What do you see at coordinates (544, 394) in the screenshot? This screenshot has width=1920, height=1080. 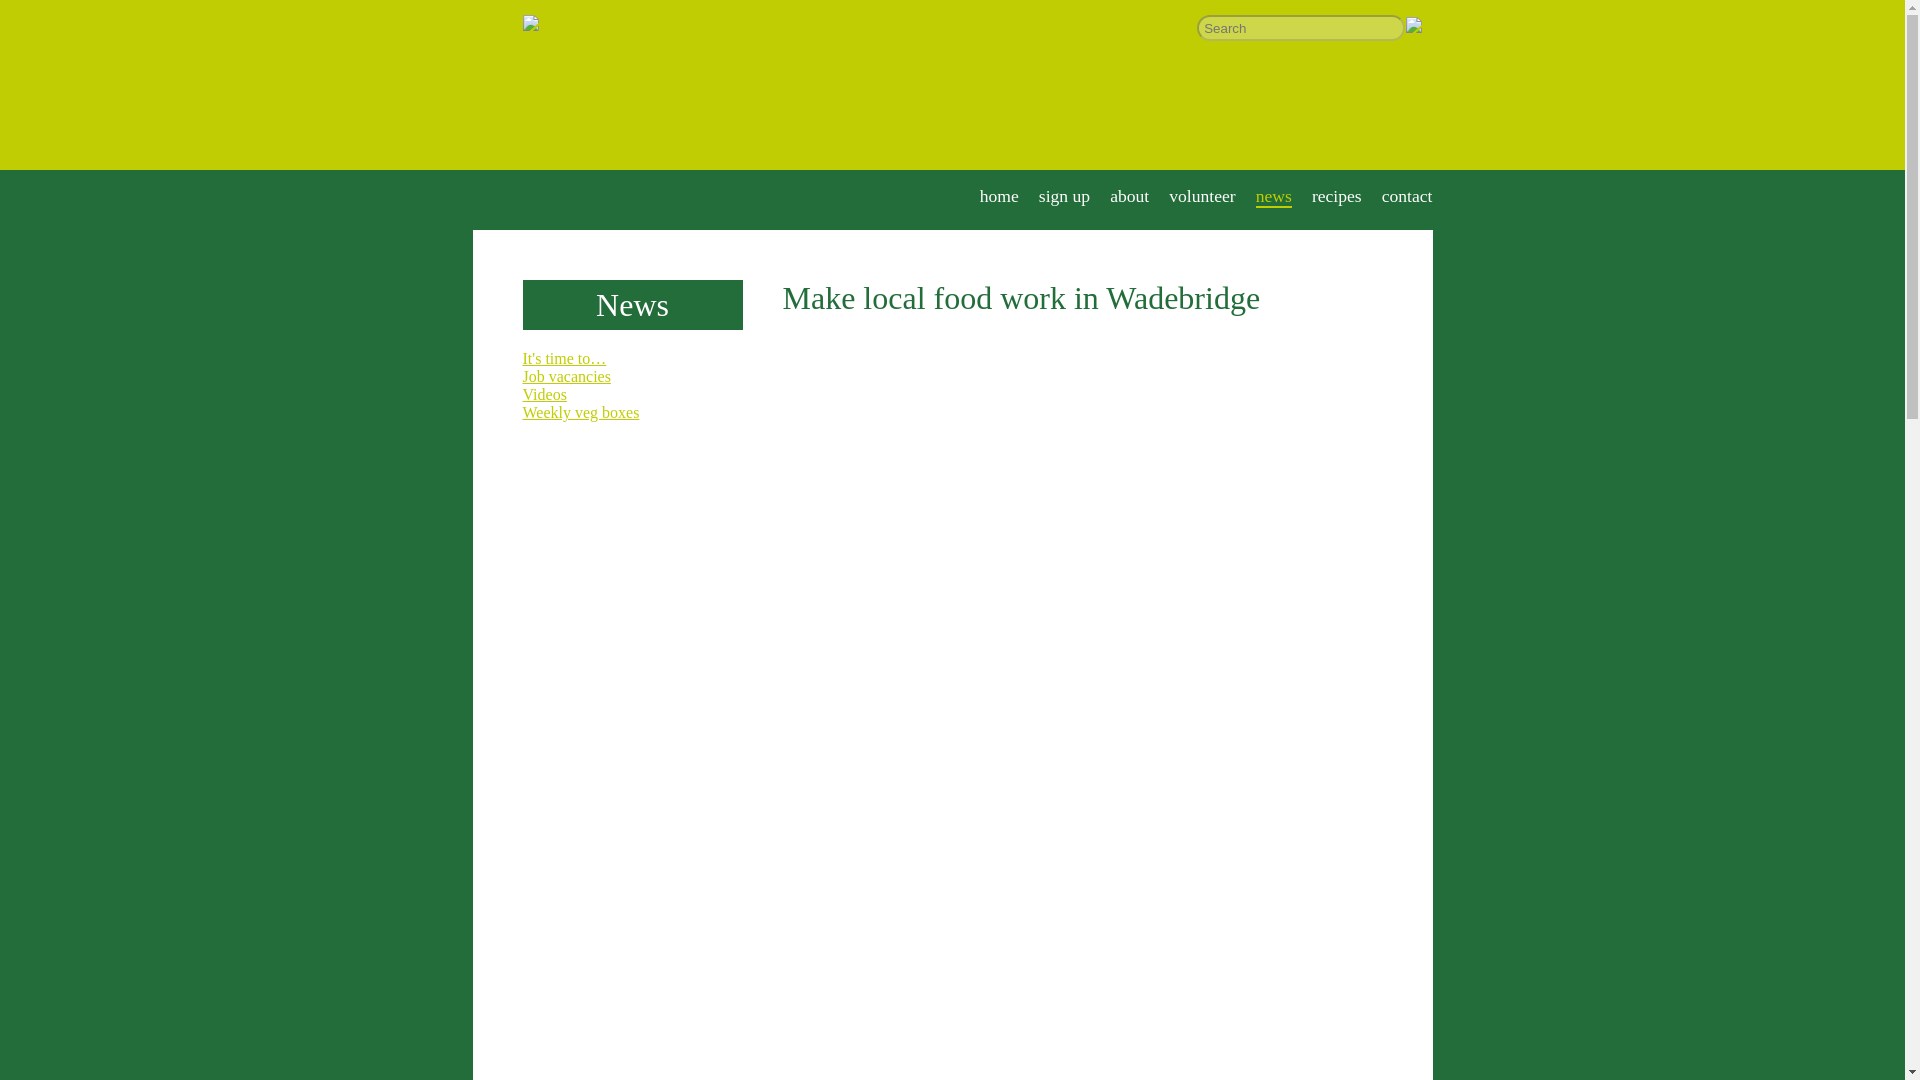 I see `Videos` at bounding box center [544, 394].